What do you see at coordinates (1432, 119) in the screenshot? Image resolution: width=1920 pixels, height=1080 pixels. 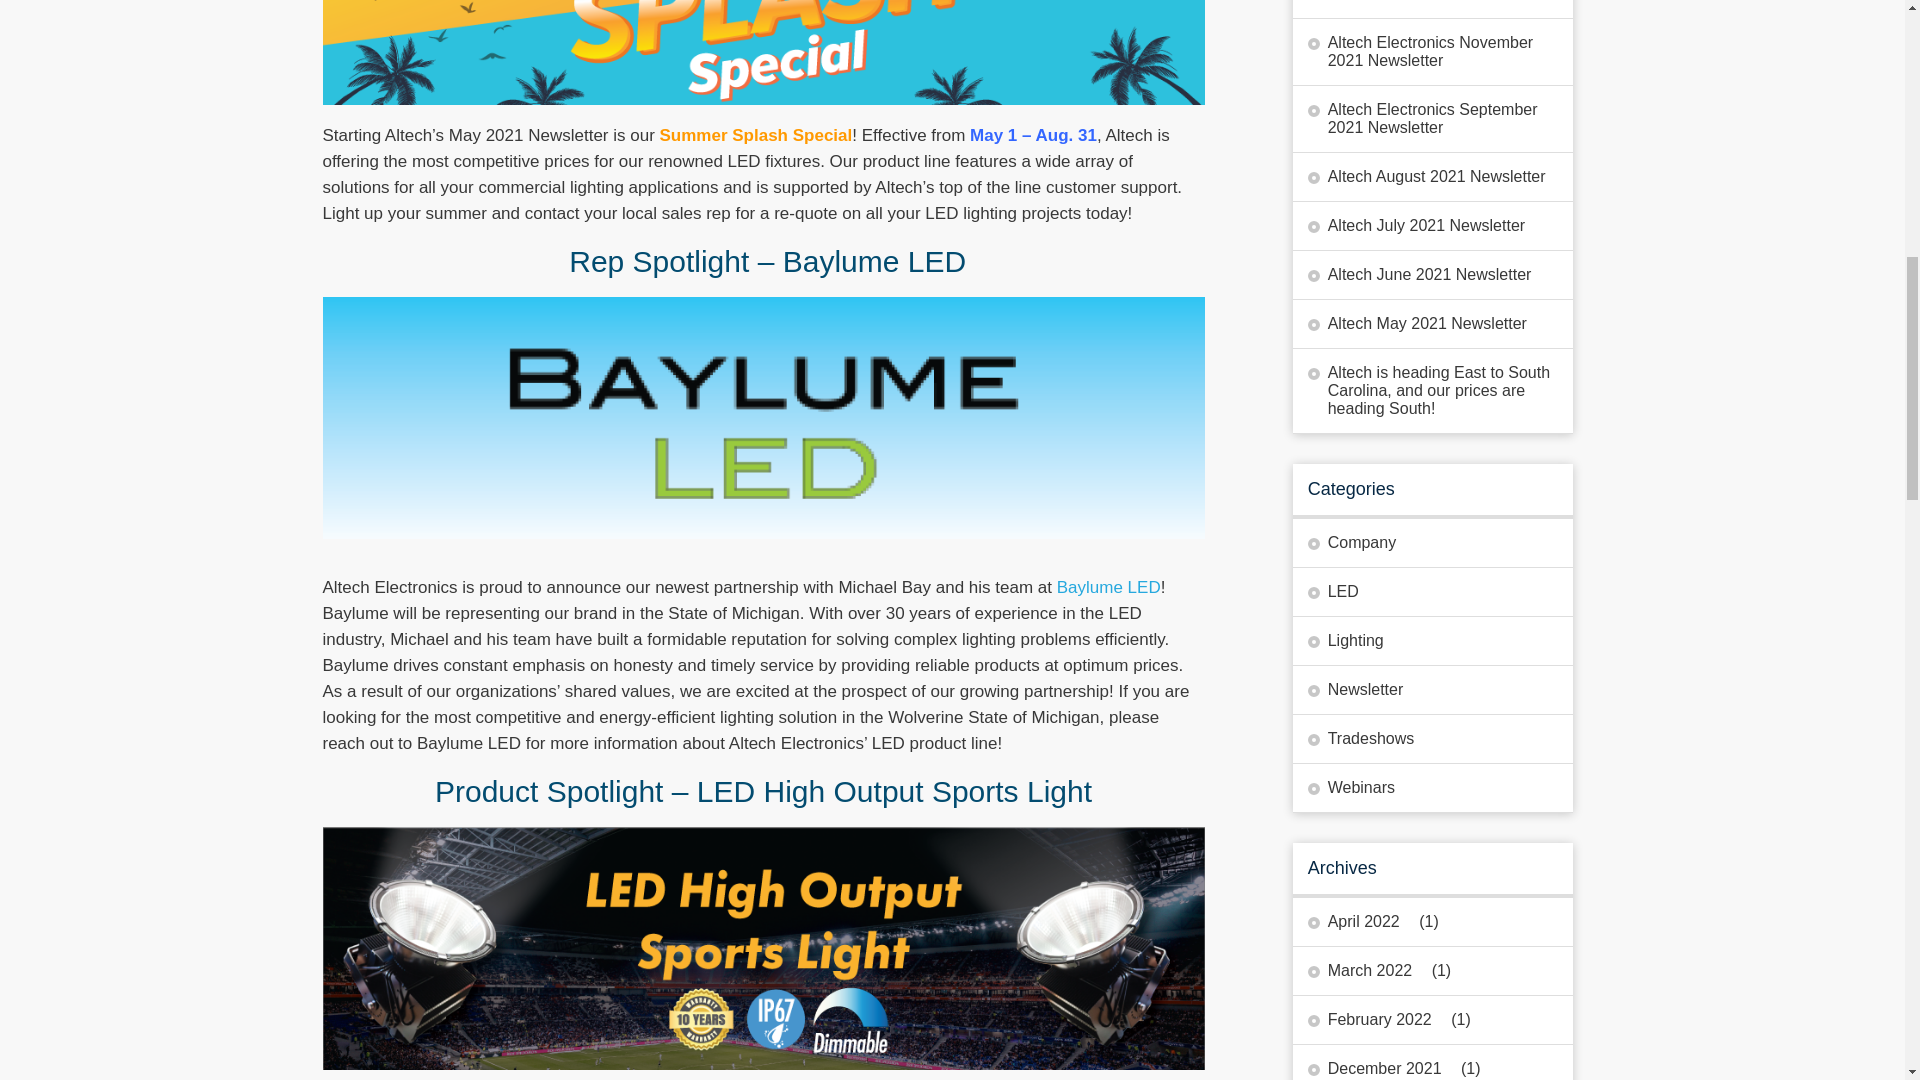 I see `Altech Electronics September 2021 Newsletter` at bounding box center [1432, 119].